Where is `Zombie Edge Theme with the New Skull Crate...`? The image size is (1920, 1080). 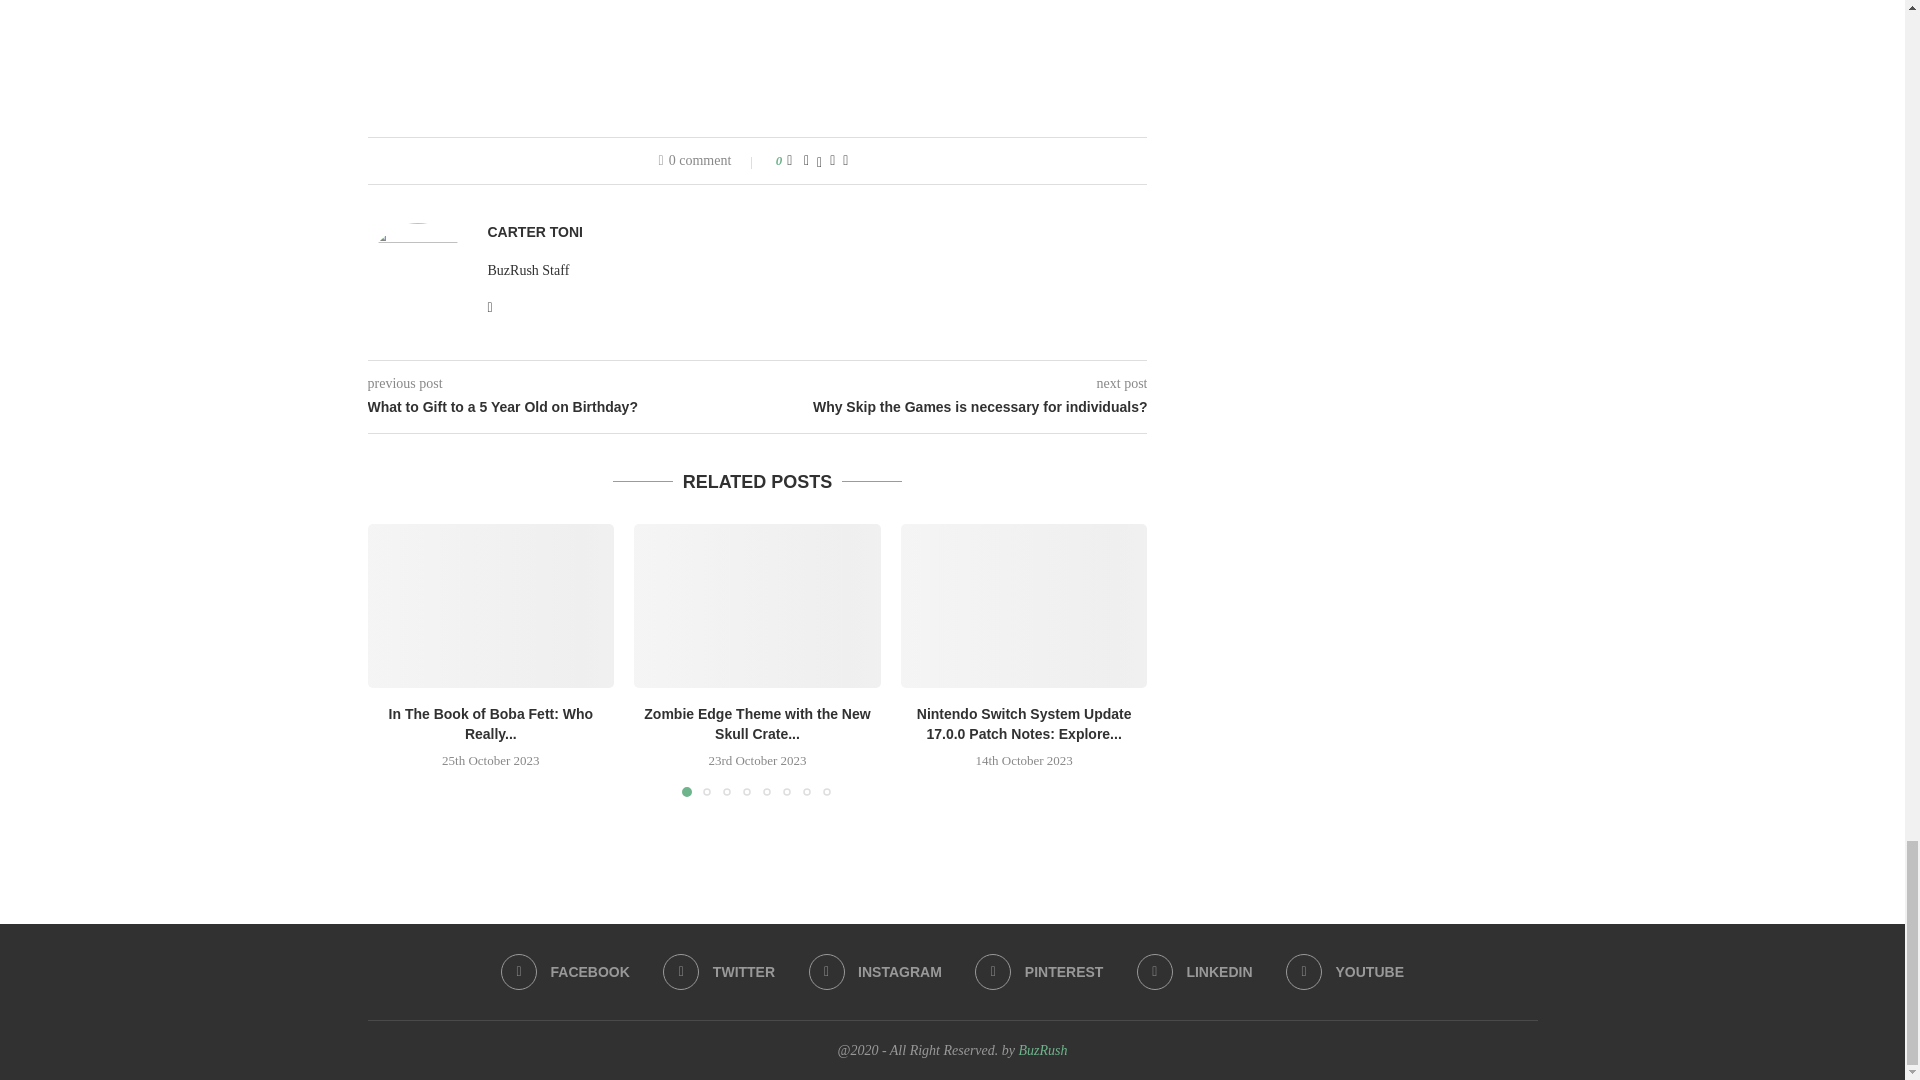 Zombie Edge Theme with the New Skull Crate... is located at coordinates (756, 724).